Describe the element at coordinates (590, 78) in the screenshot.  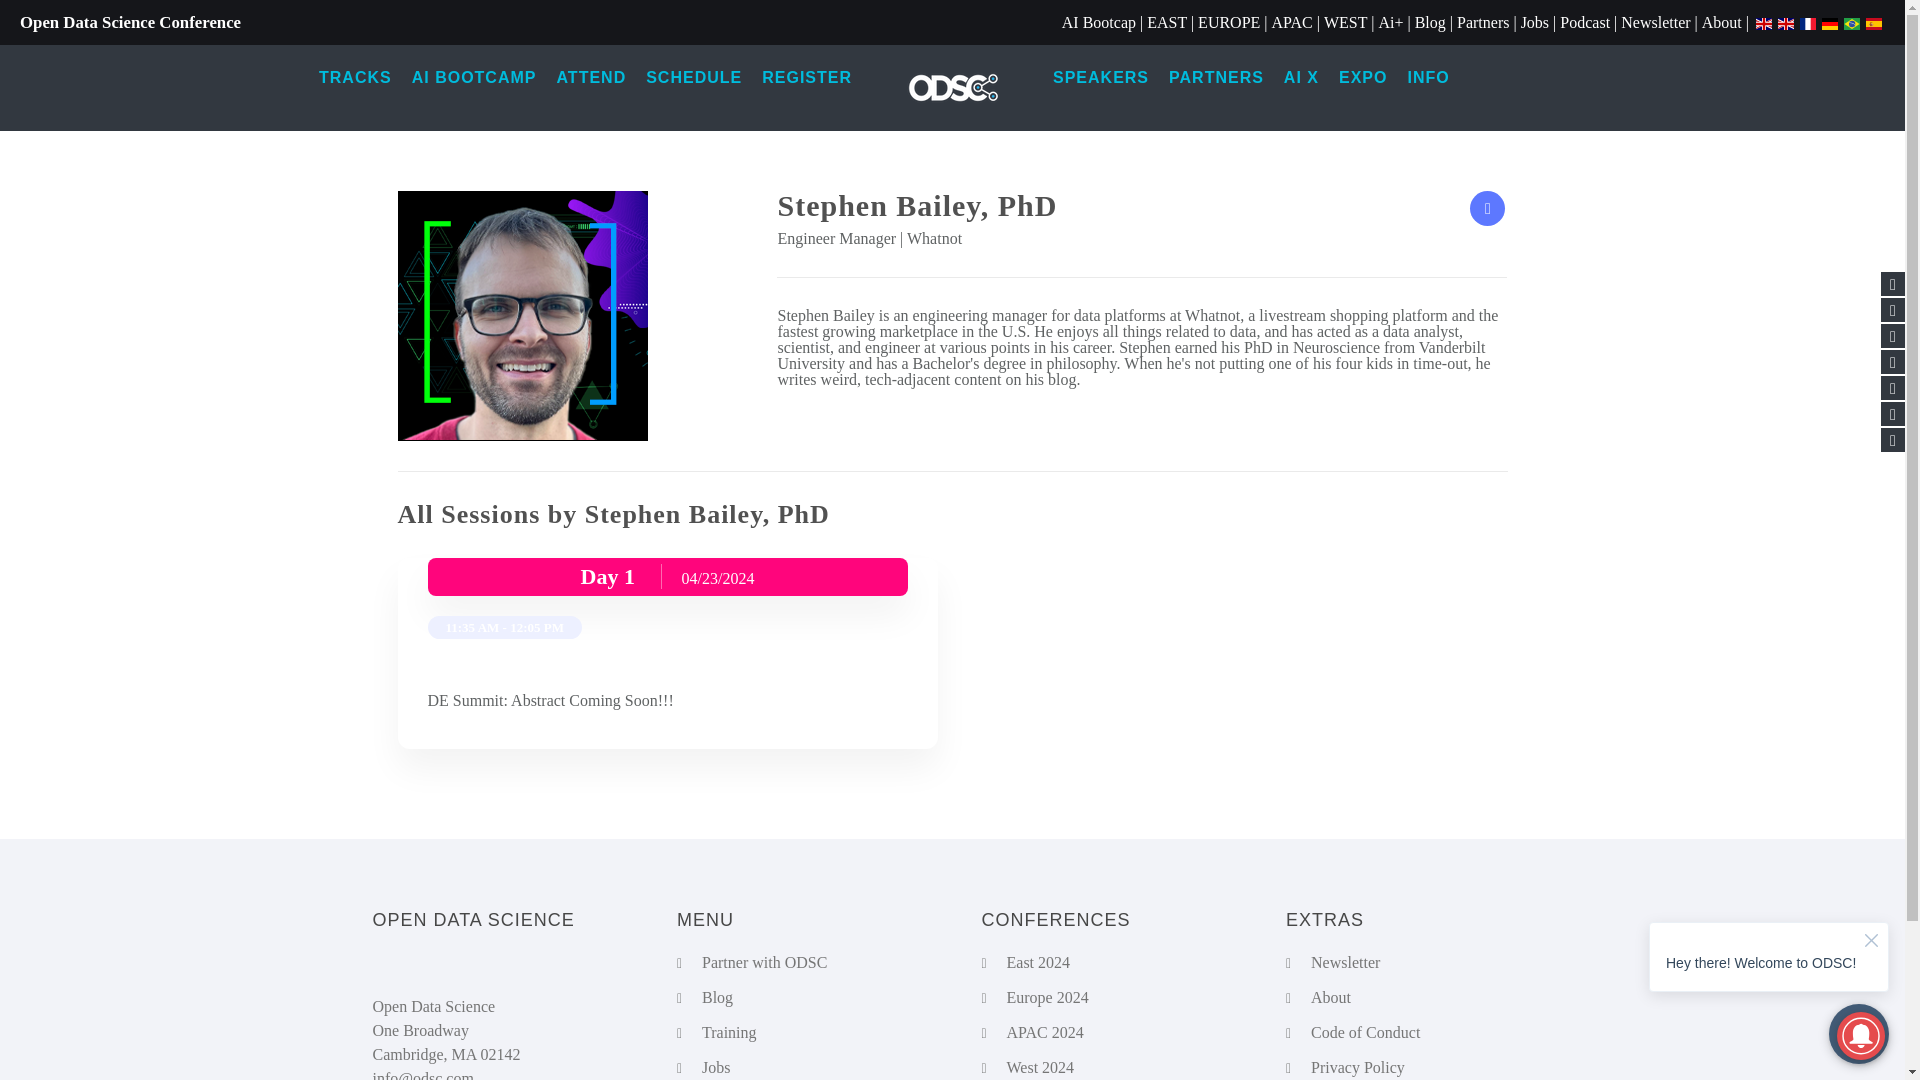
I see `ATTEND` at that location.